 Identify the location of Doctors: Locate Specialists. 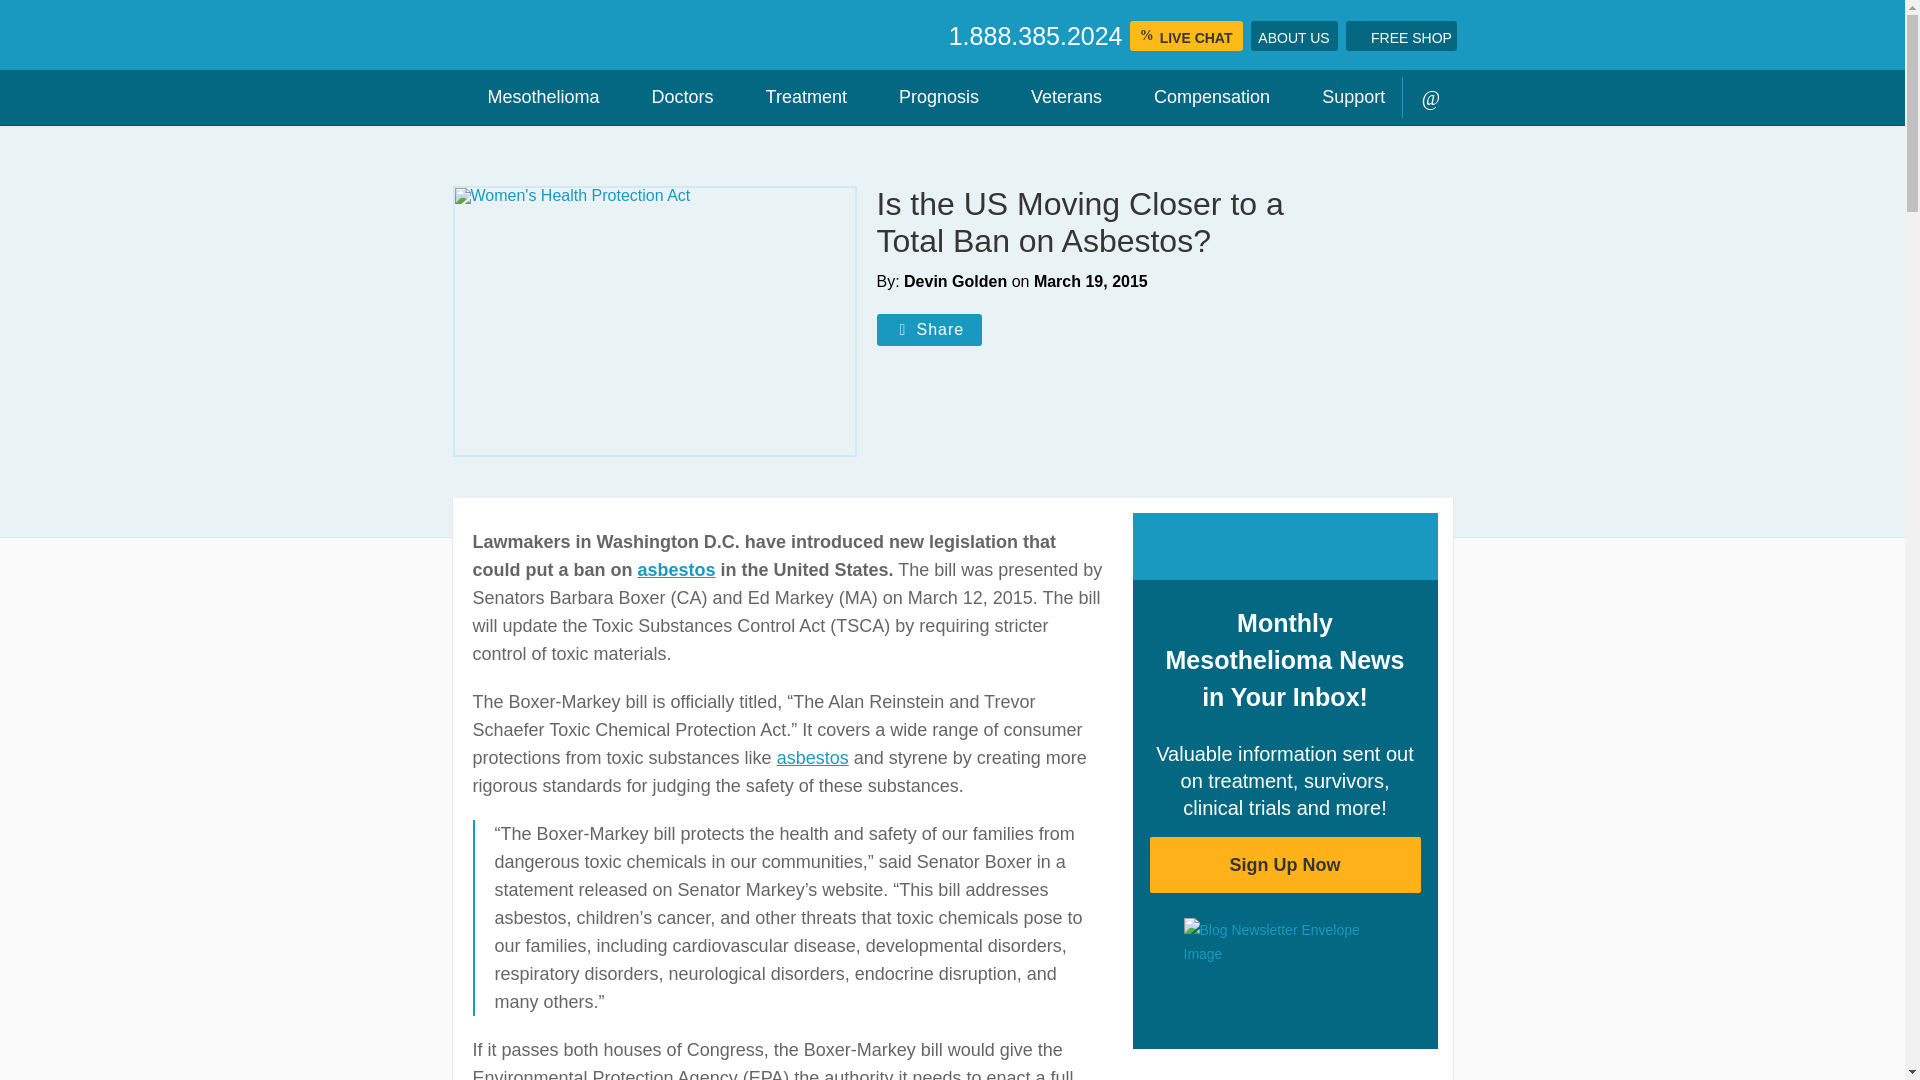
(674, 98).